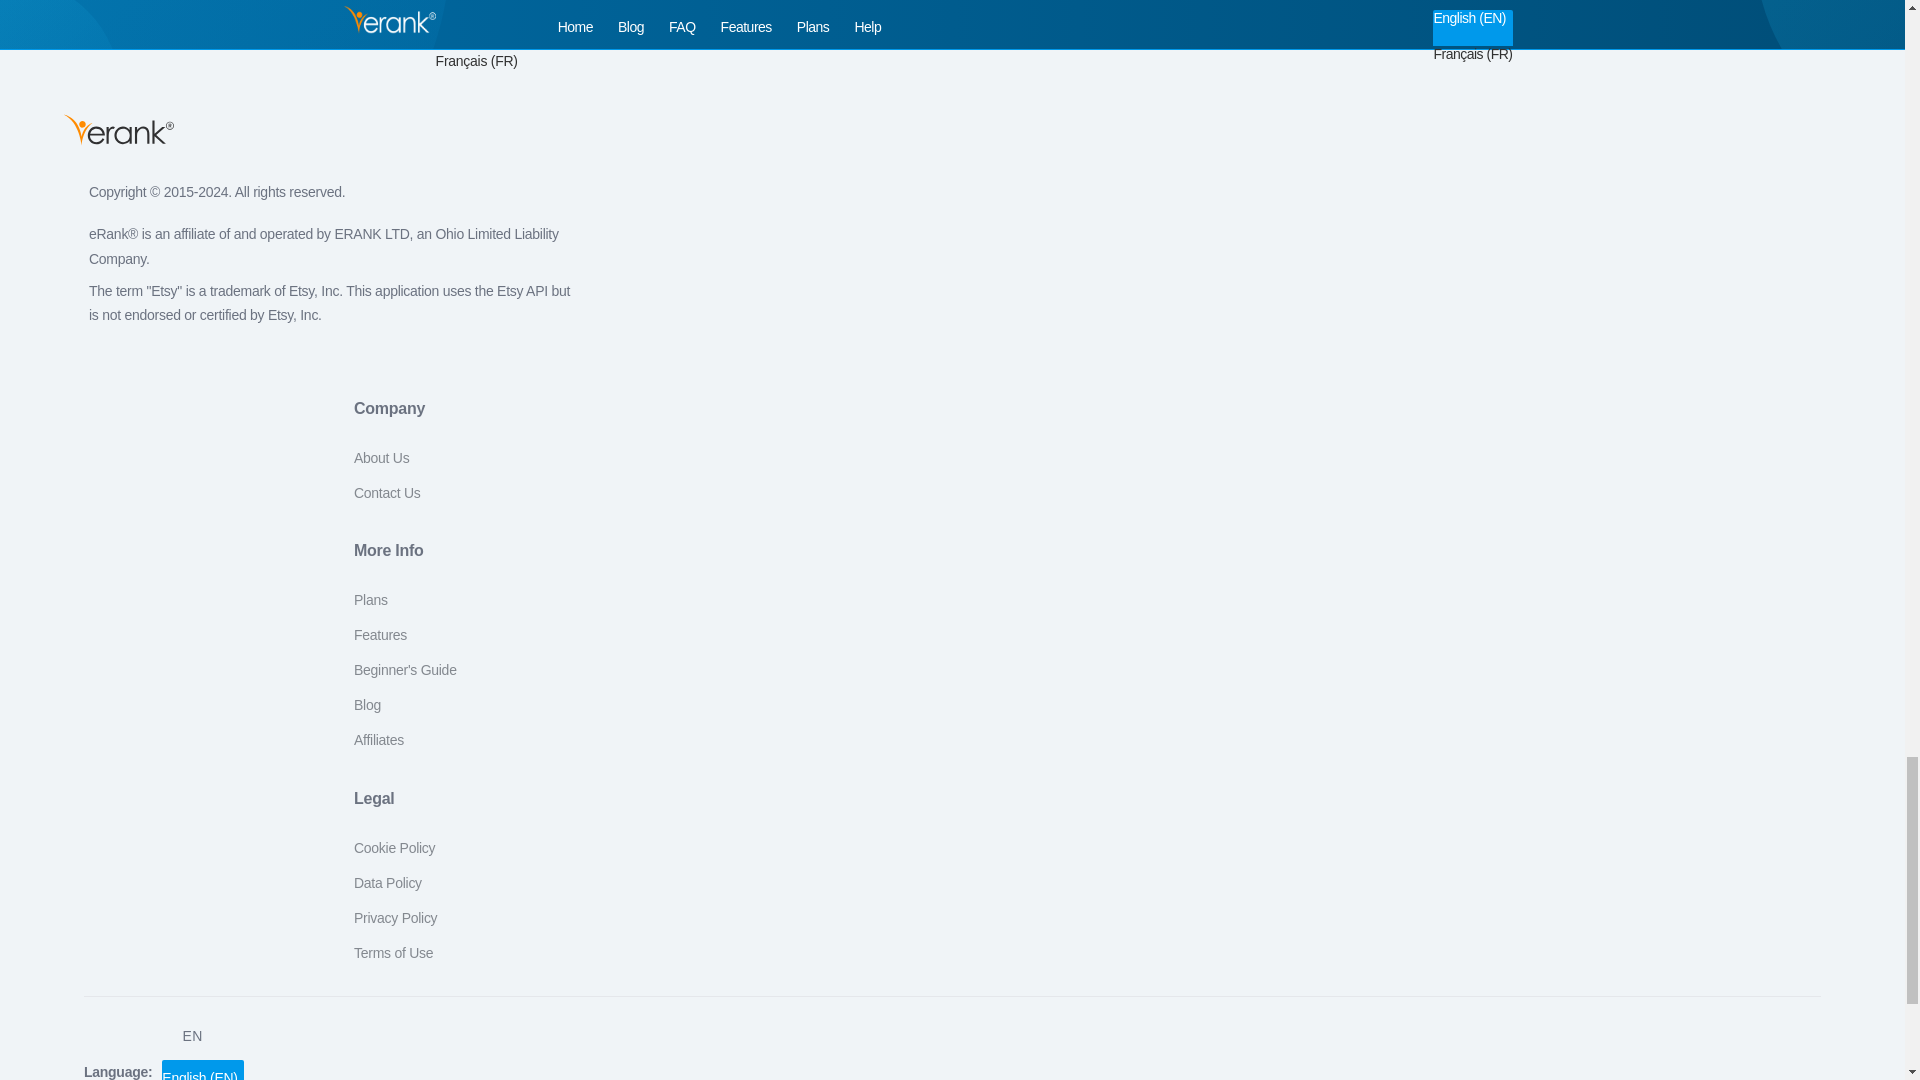 Image resolution: width=1920 pixels, height=1080 pixels. Describe the element at coordinates (404, 670) in the screenshot. I see `Beginner's Guide` at that location.